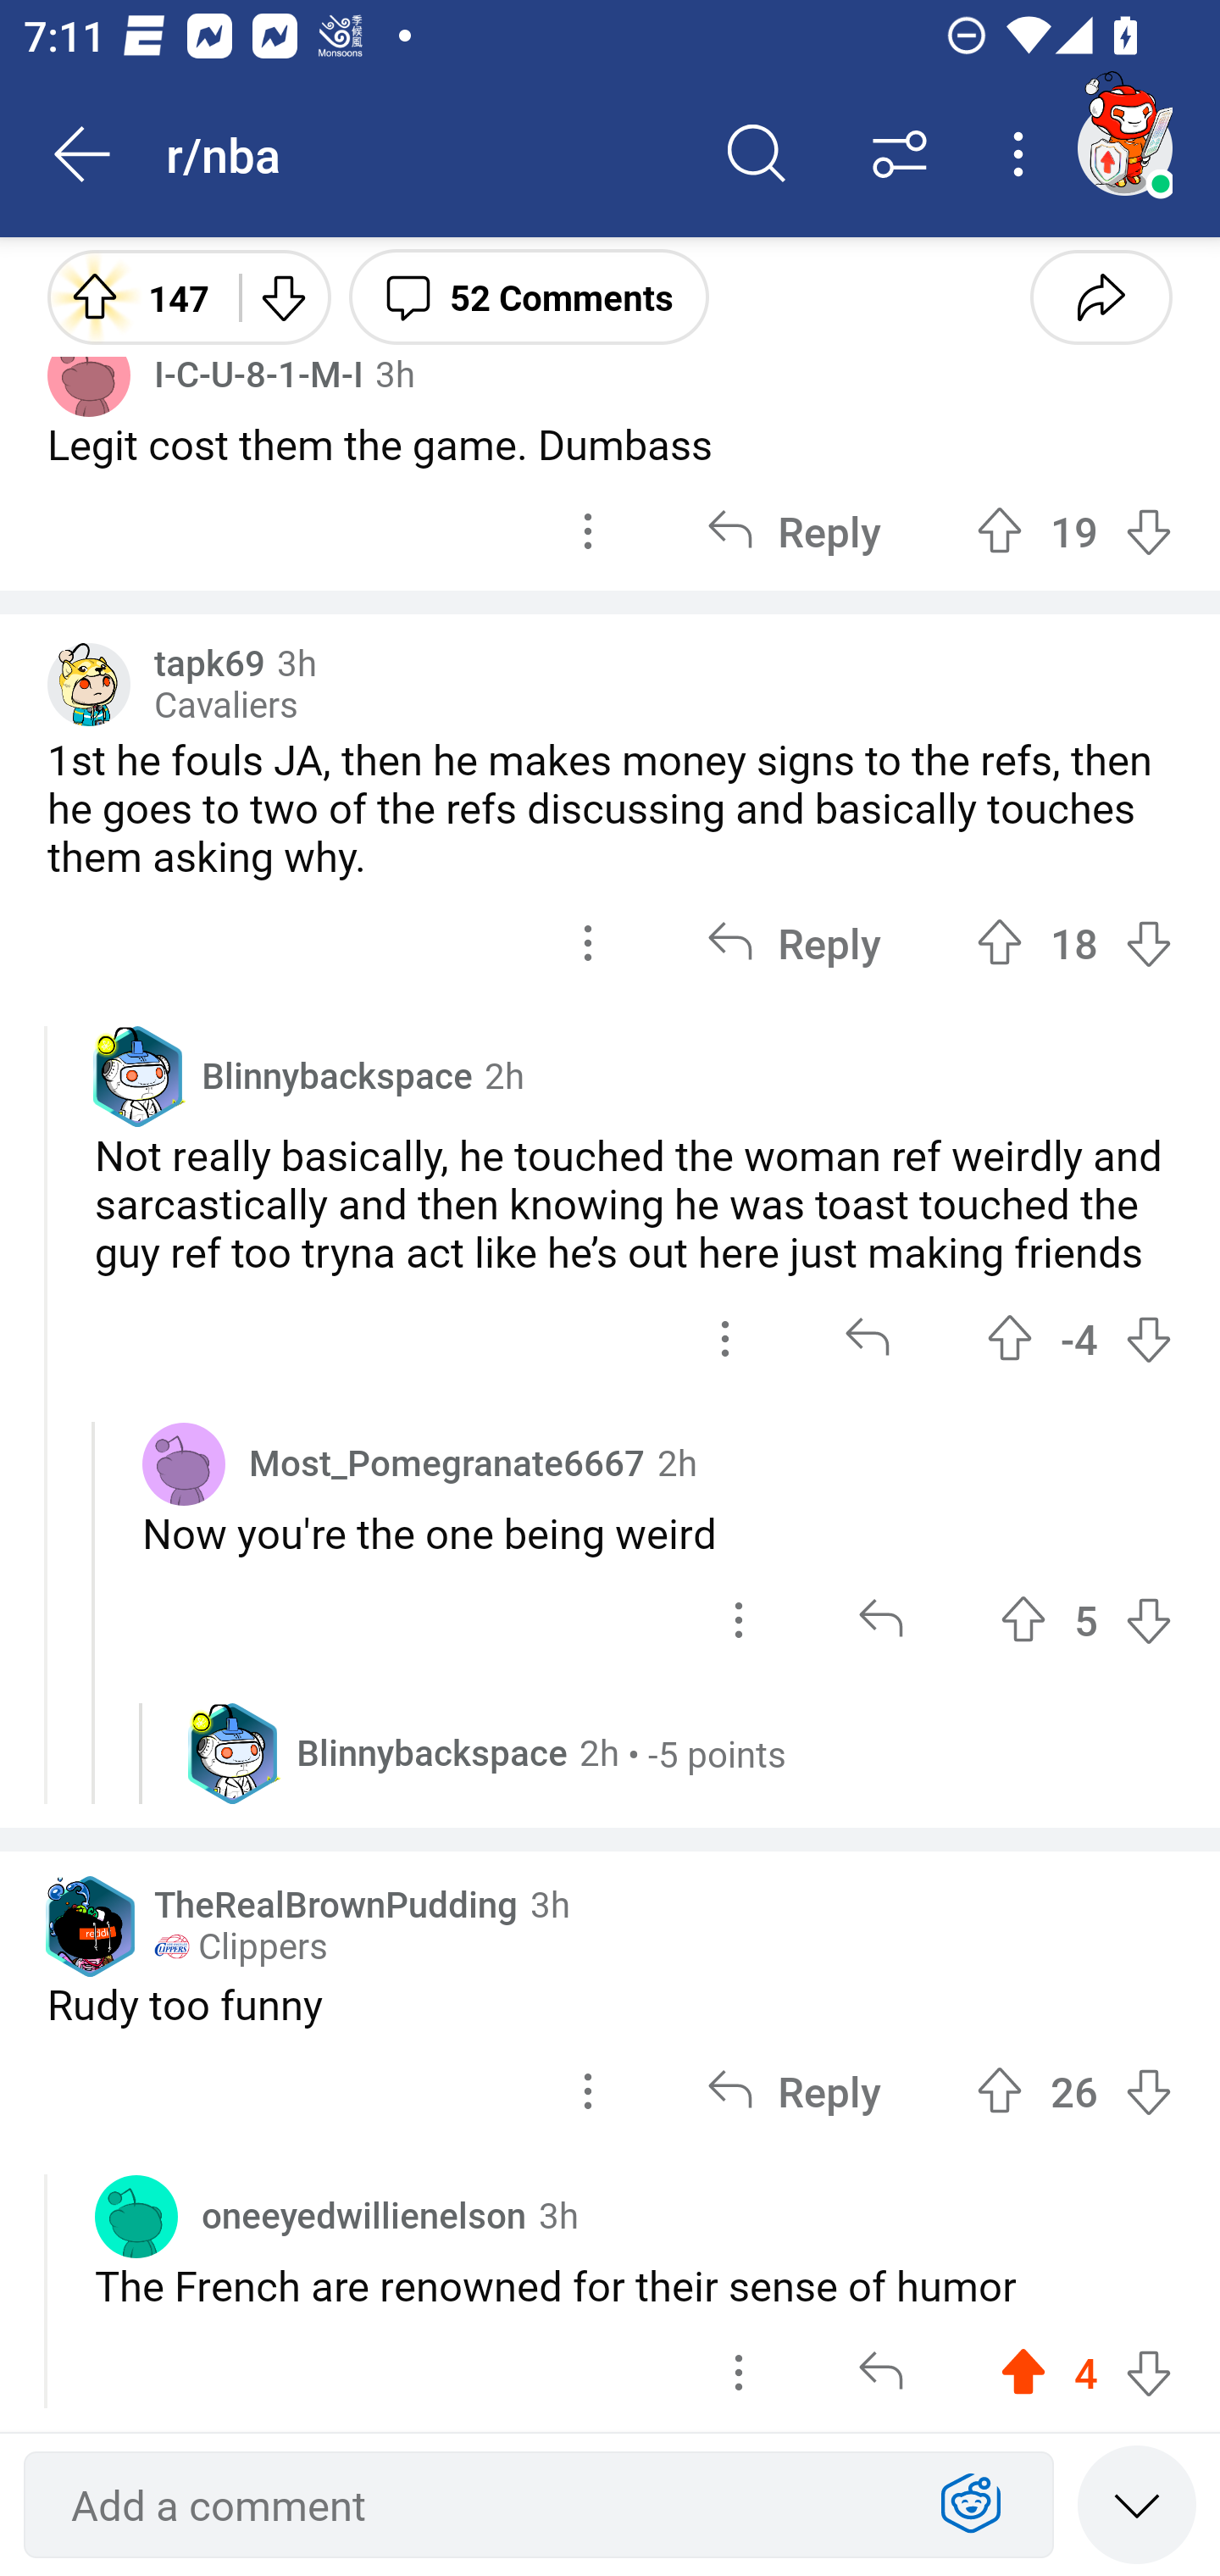 This screenshot has height=2576, width=1220. I want to click on Reply, so click(793, 530).